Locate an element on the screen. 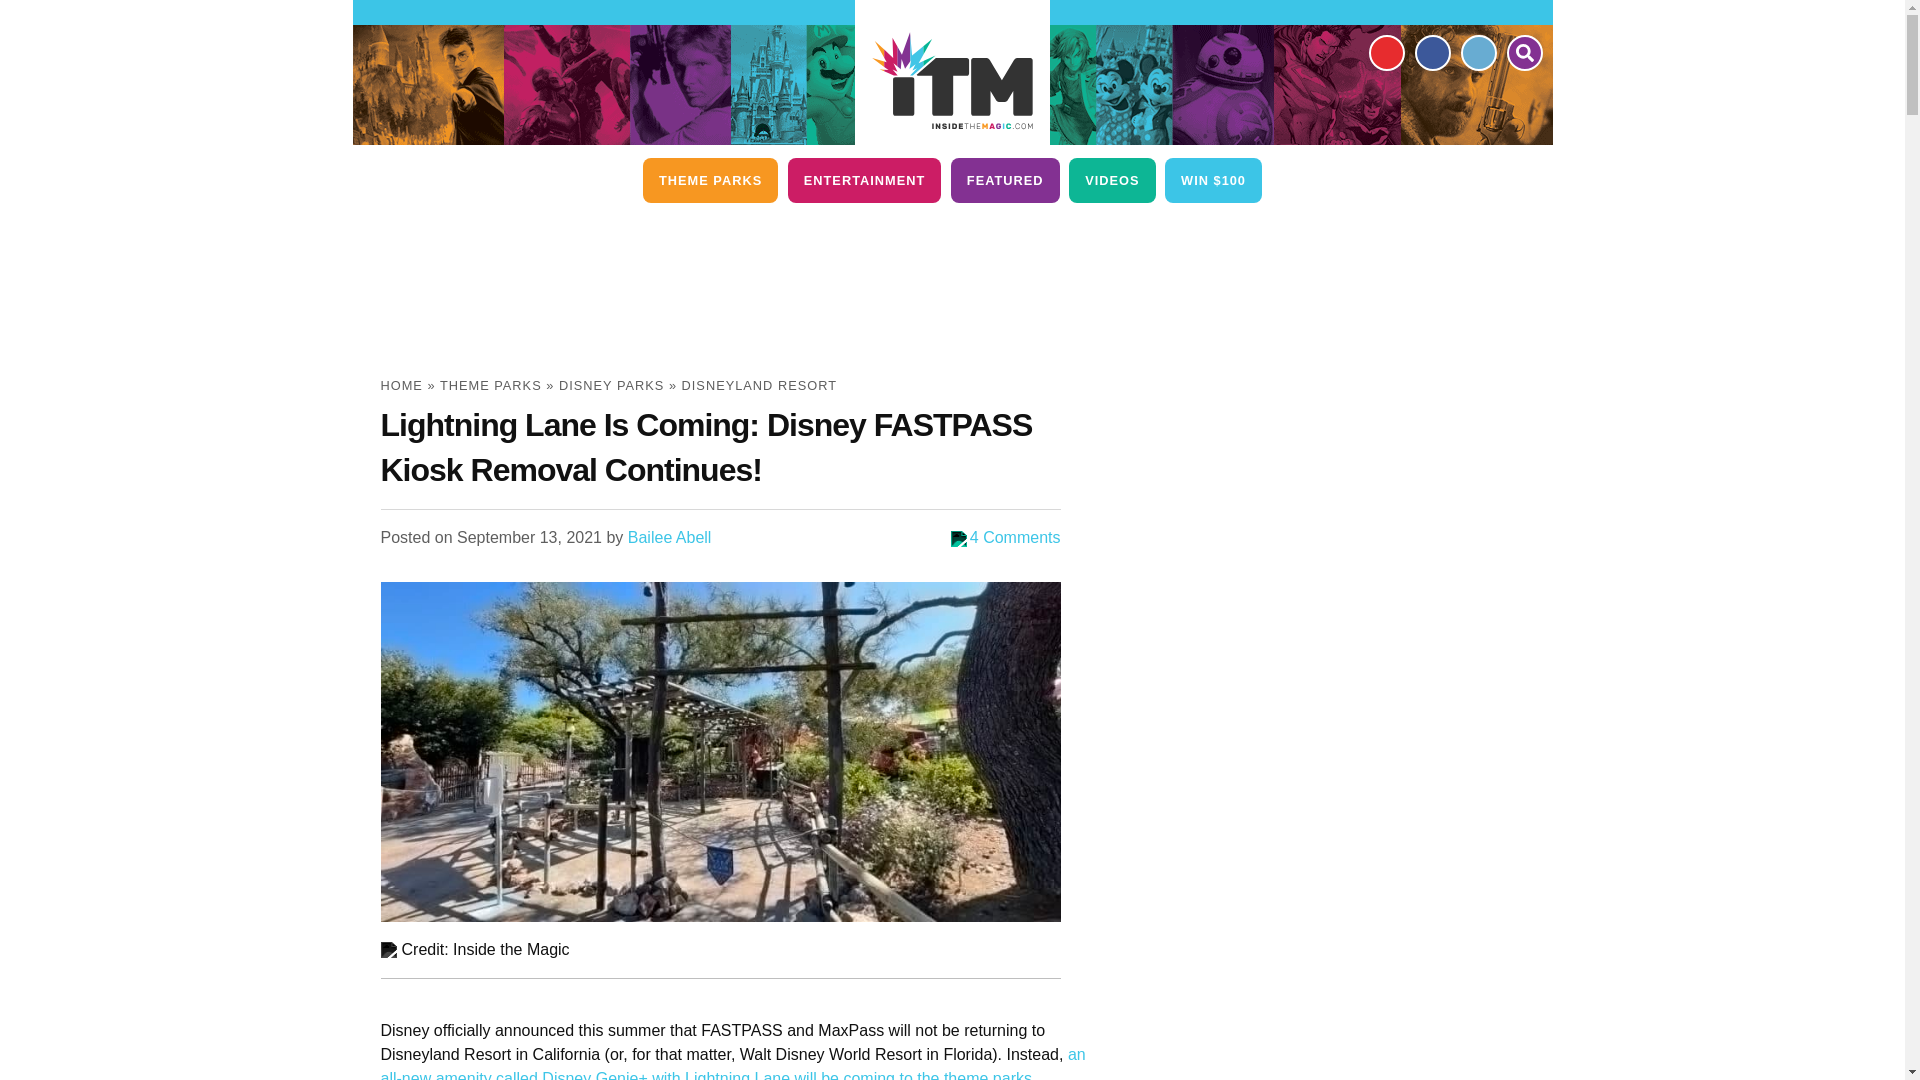 The height and width of the screenshot is (1080, 1920). ENTERTAINMENT is located at coordinates (864, 180).